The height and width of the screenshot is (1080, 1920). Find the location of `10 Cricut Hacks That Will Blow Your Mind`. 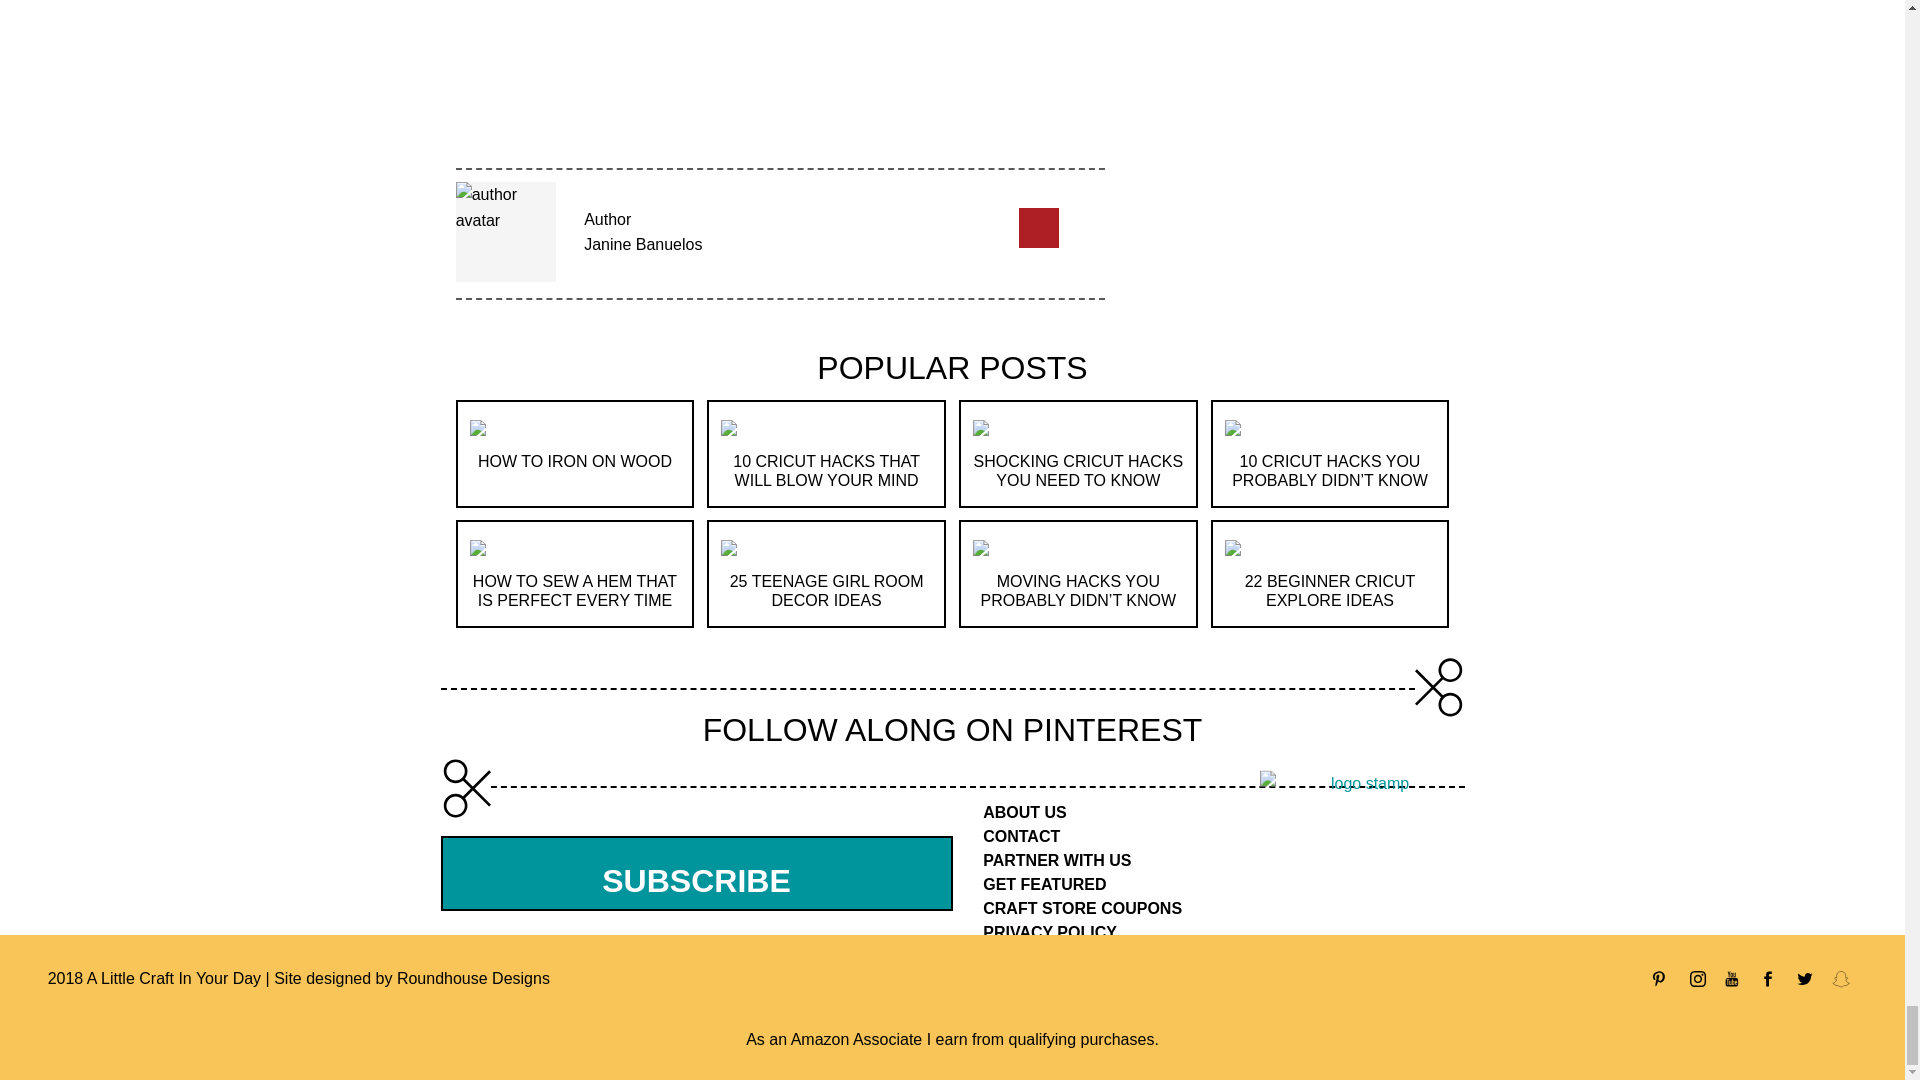

10 Cricut Hacks That Will Blow Your Mind is located at coordinates (826, 470).